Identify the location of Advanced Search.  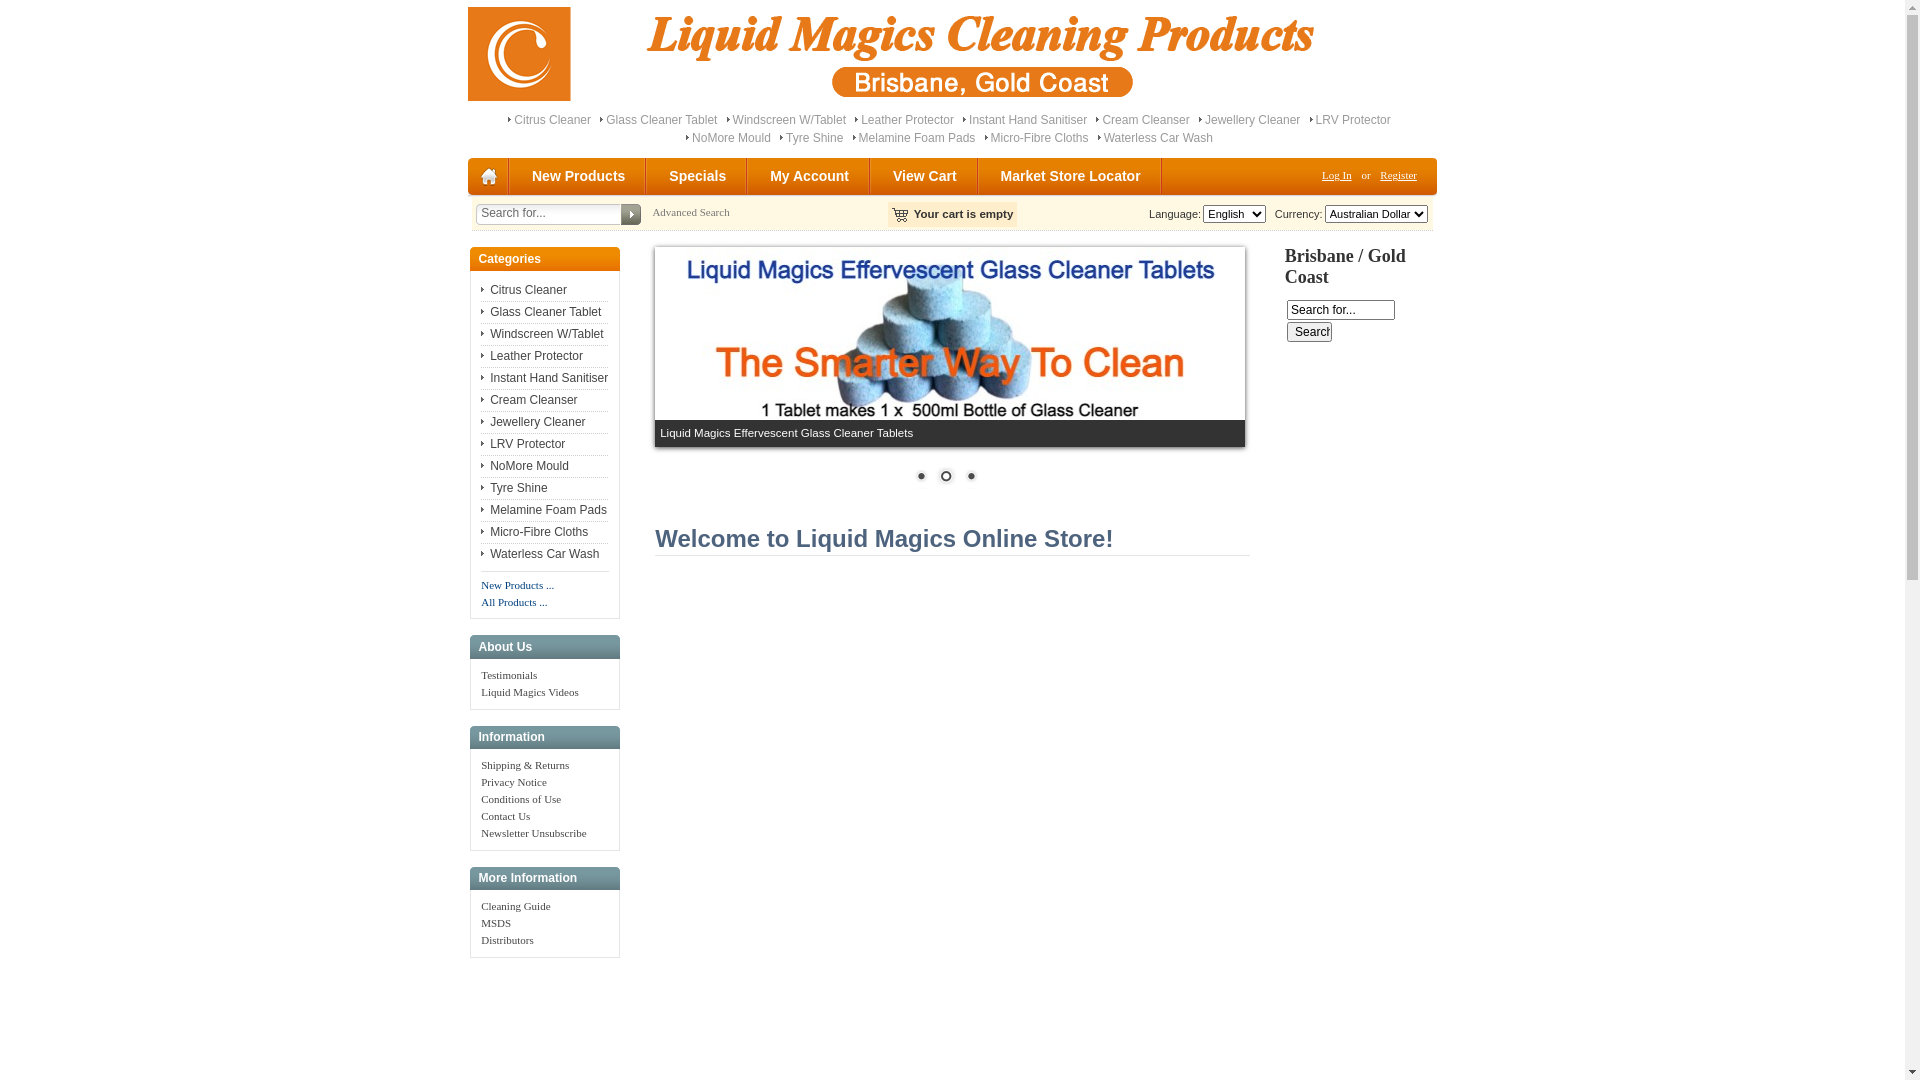
(690, 212).